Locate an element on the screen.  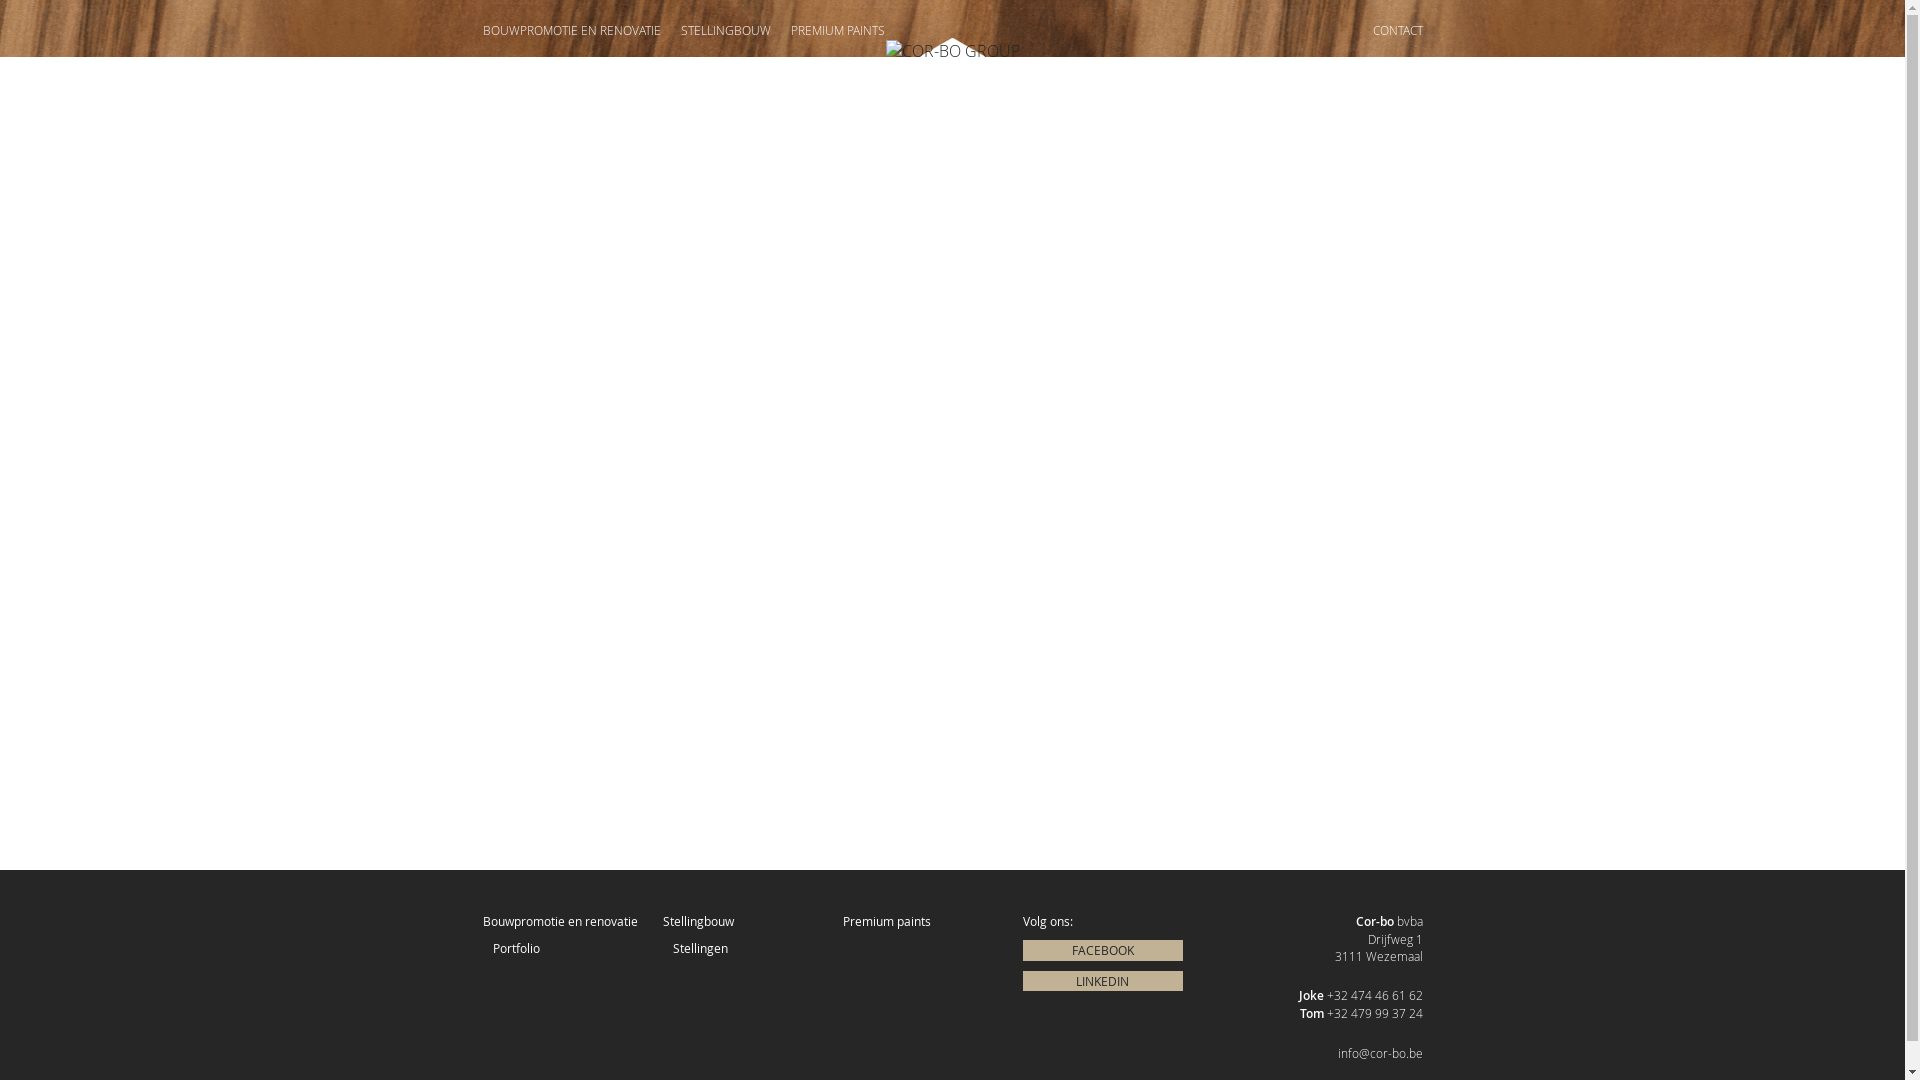
info@cor-bo.be is located at coordinates (1380, 1053).